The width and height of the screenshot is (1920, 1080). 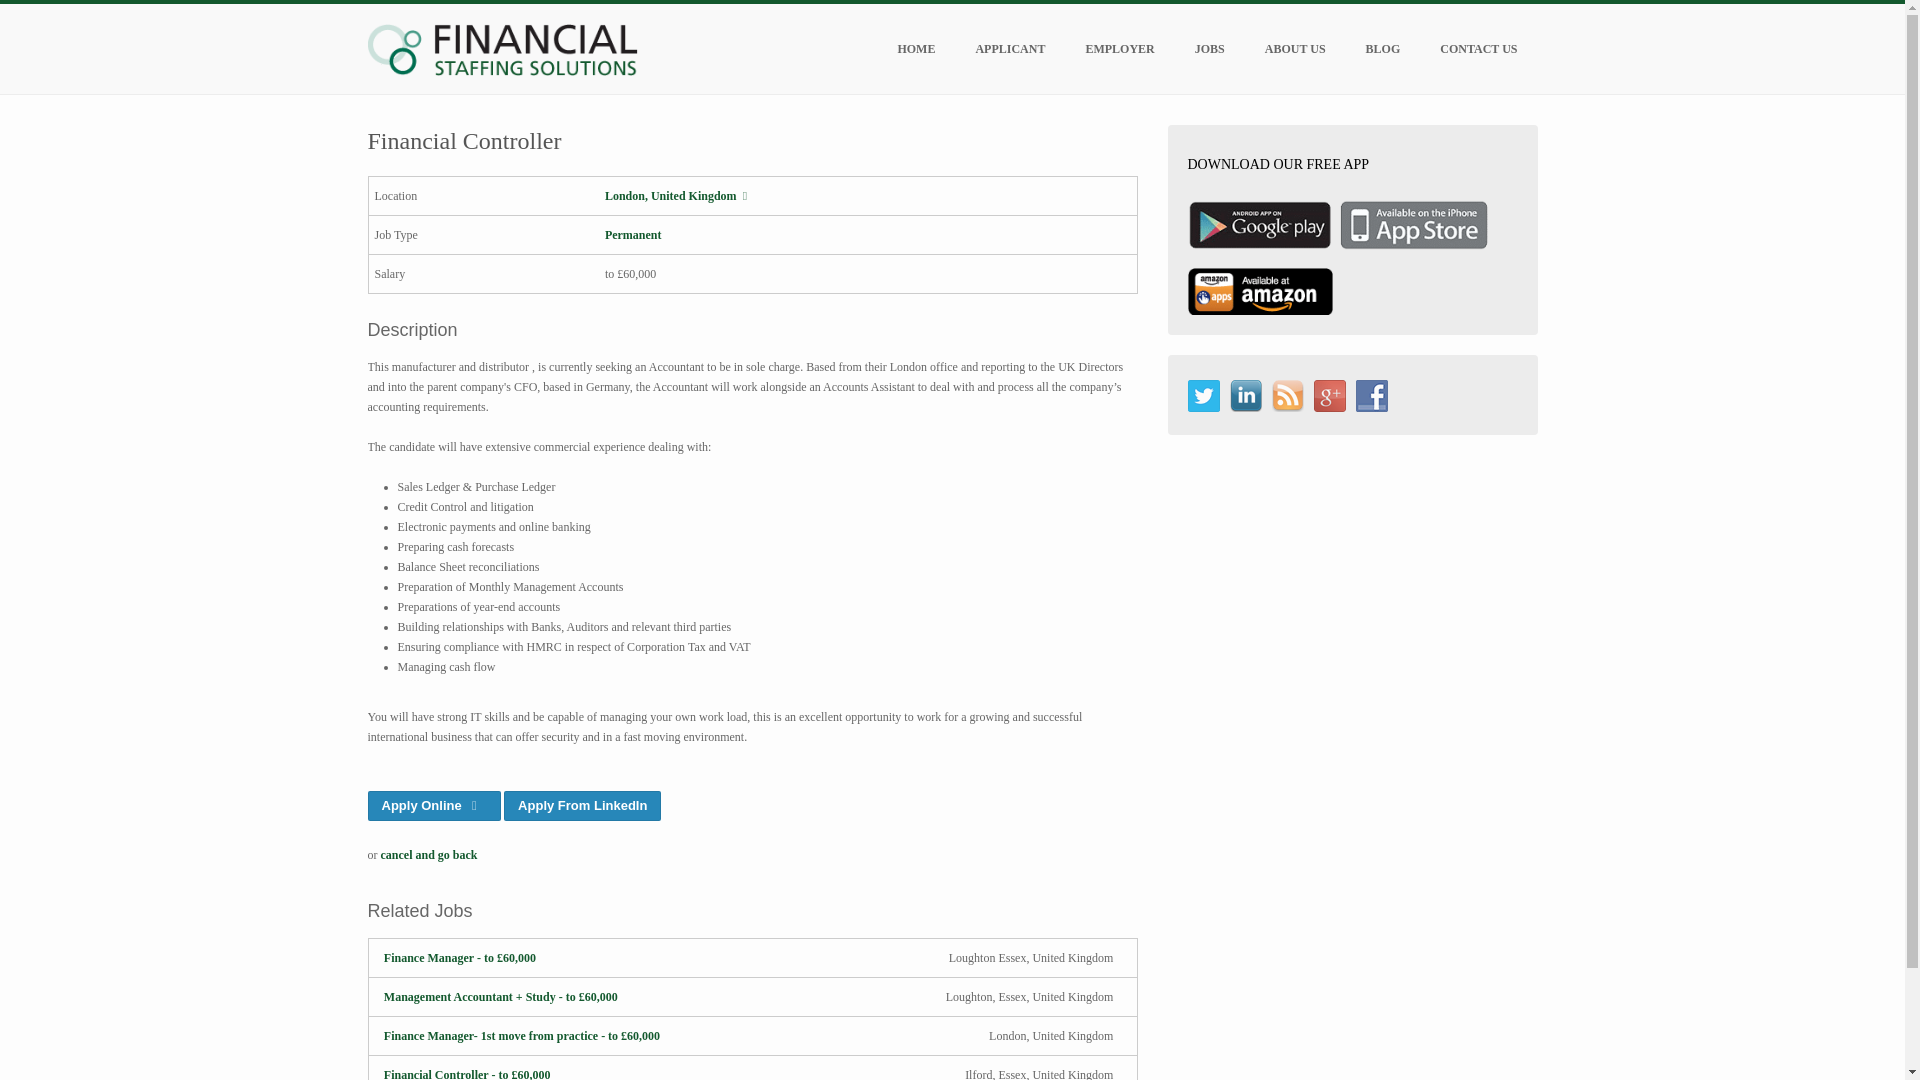 I want to click on London, United Kingdom, so click(x=679, y=196).